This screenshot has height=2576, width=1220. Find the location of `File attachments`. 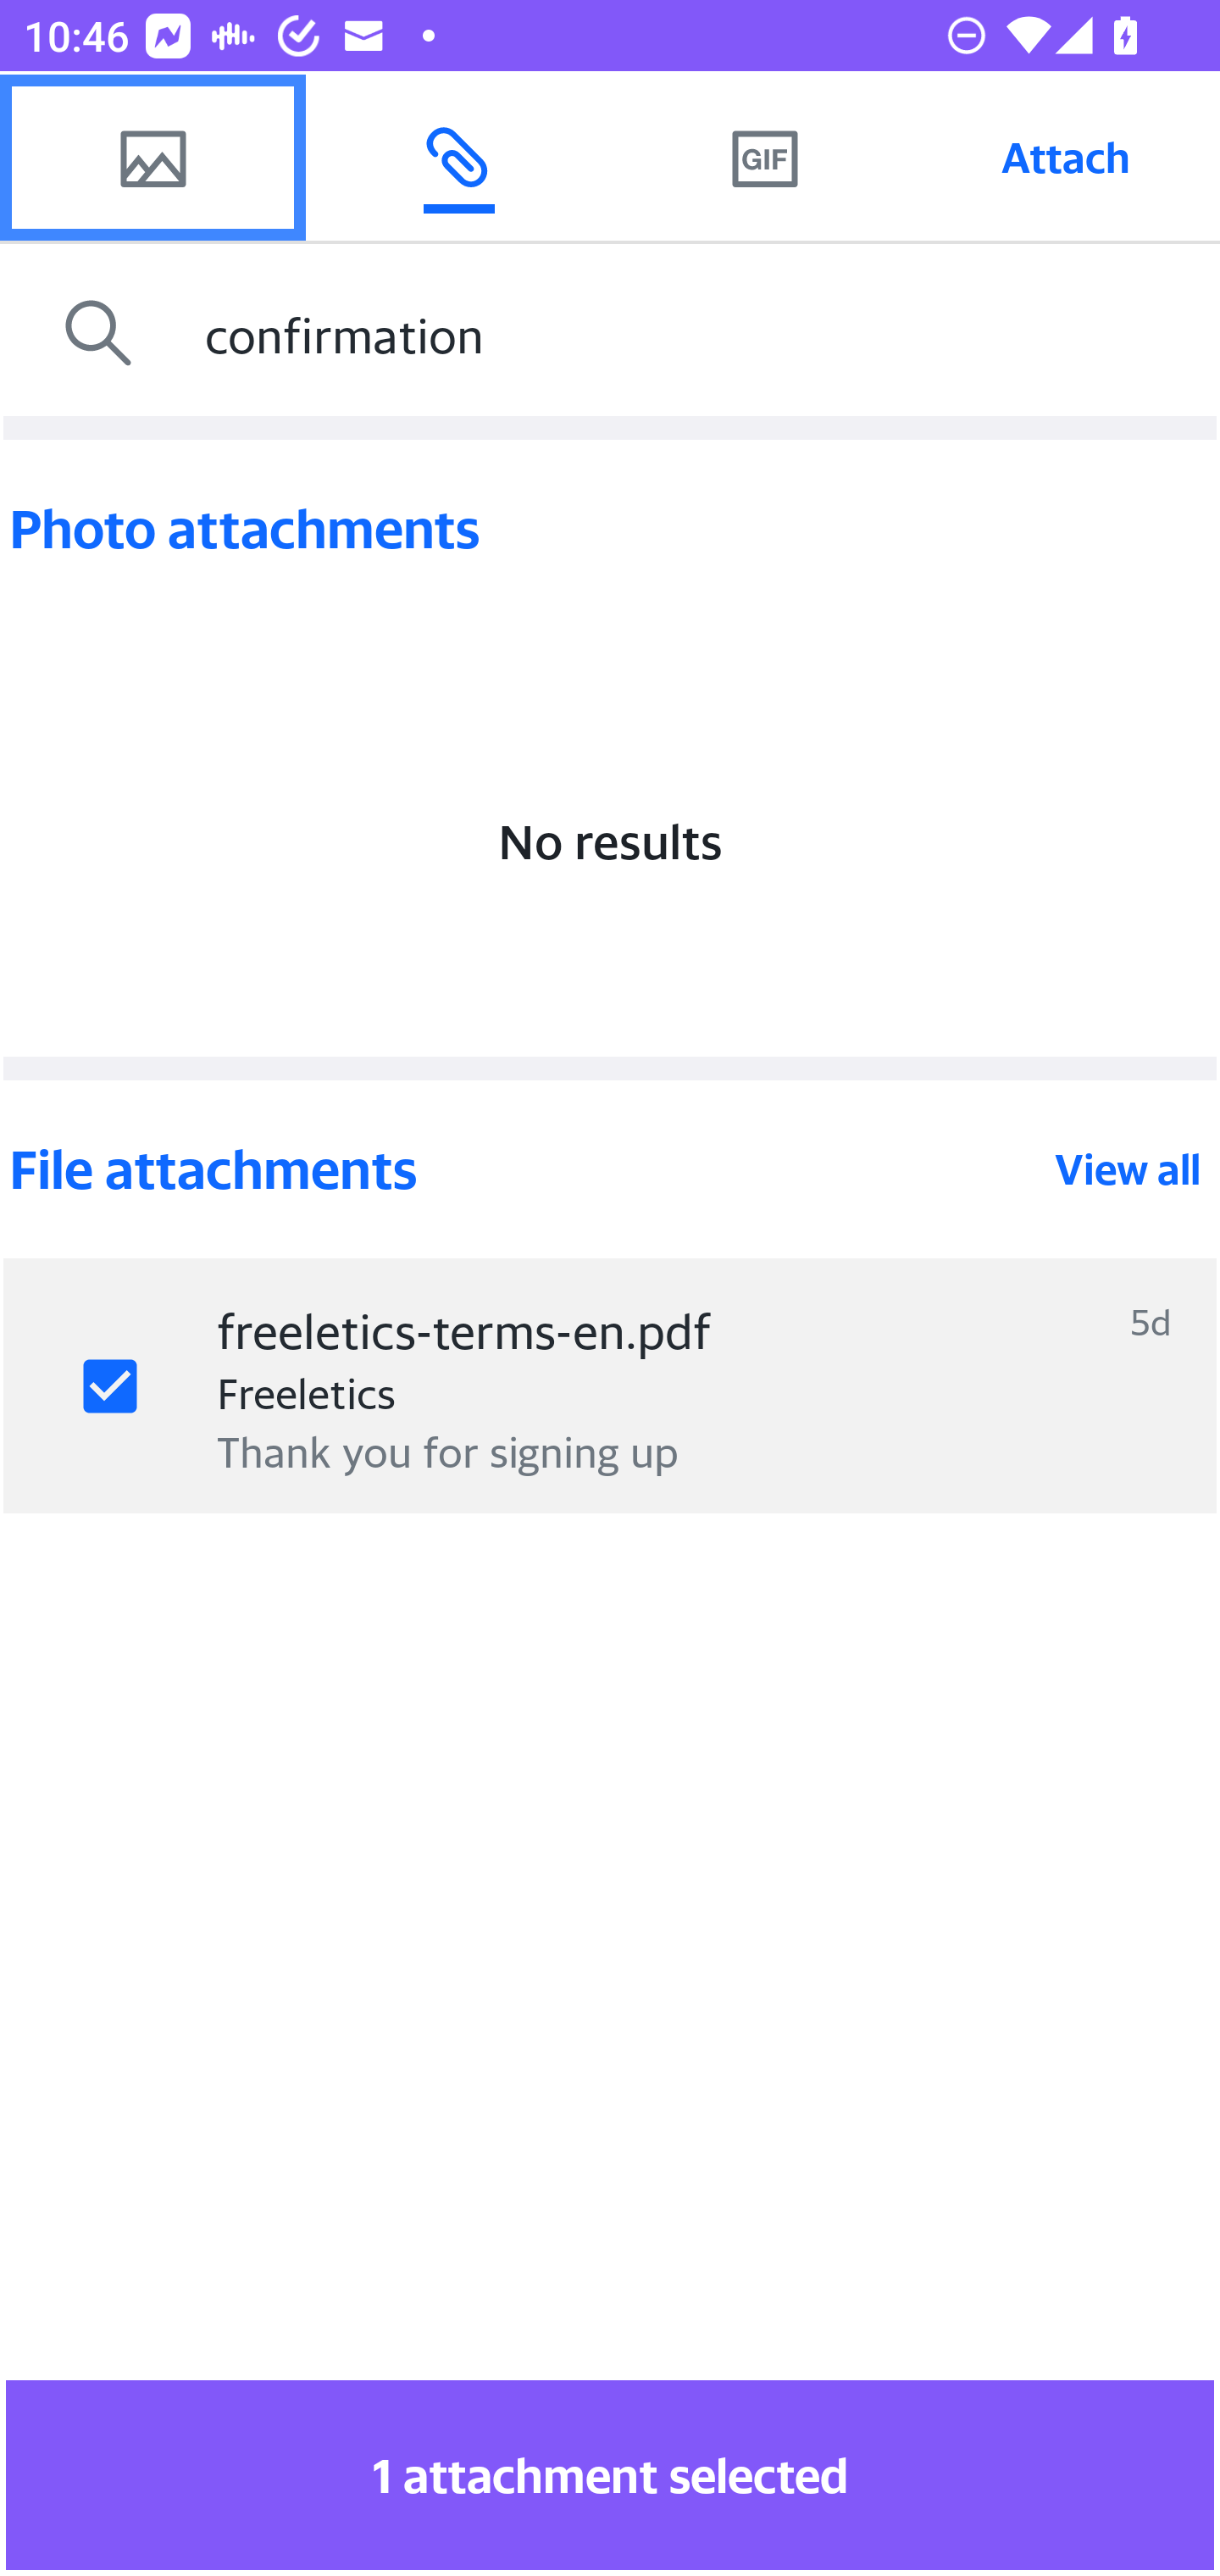

File attachments is located at coordinates (529, 1169).